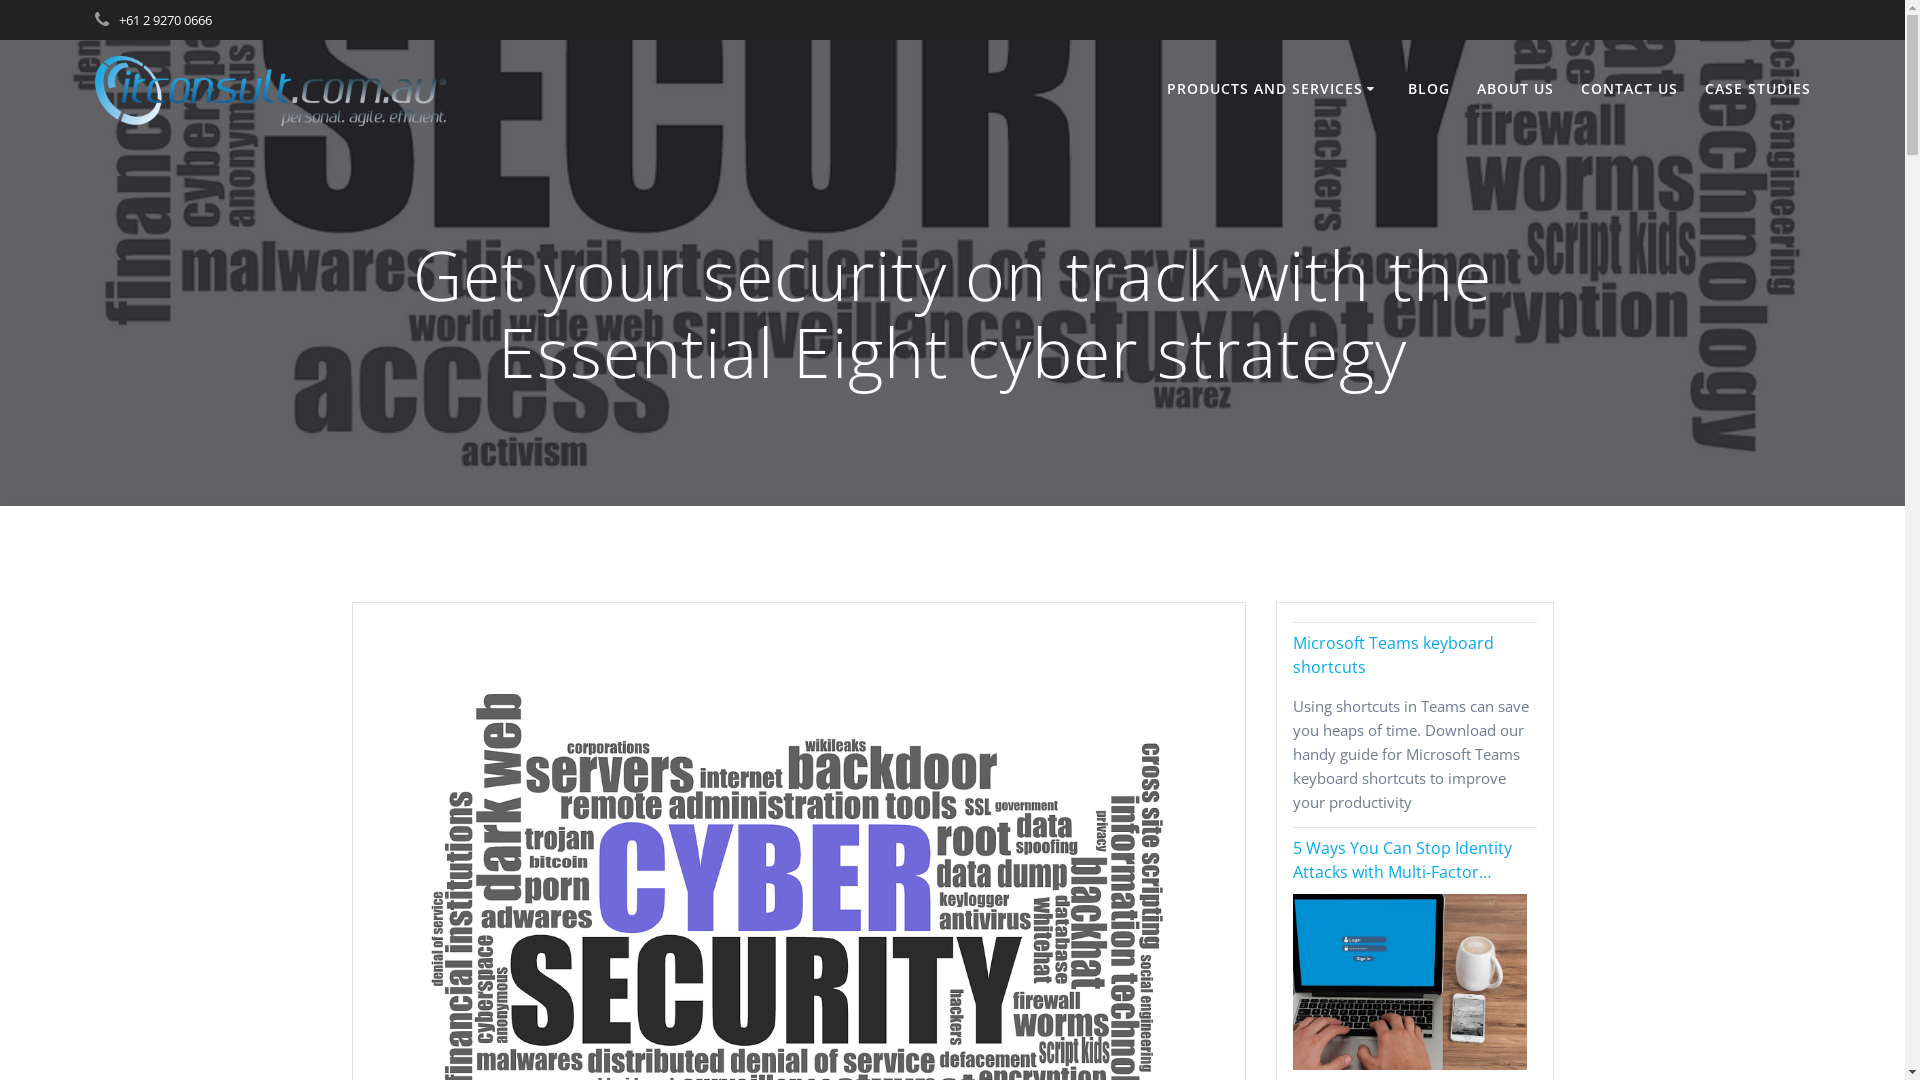 This screenshot has width=1920, height=1080. I want to click on ABOUT US, so click(1516, 90).